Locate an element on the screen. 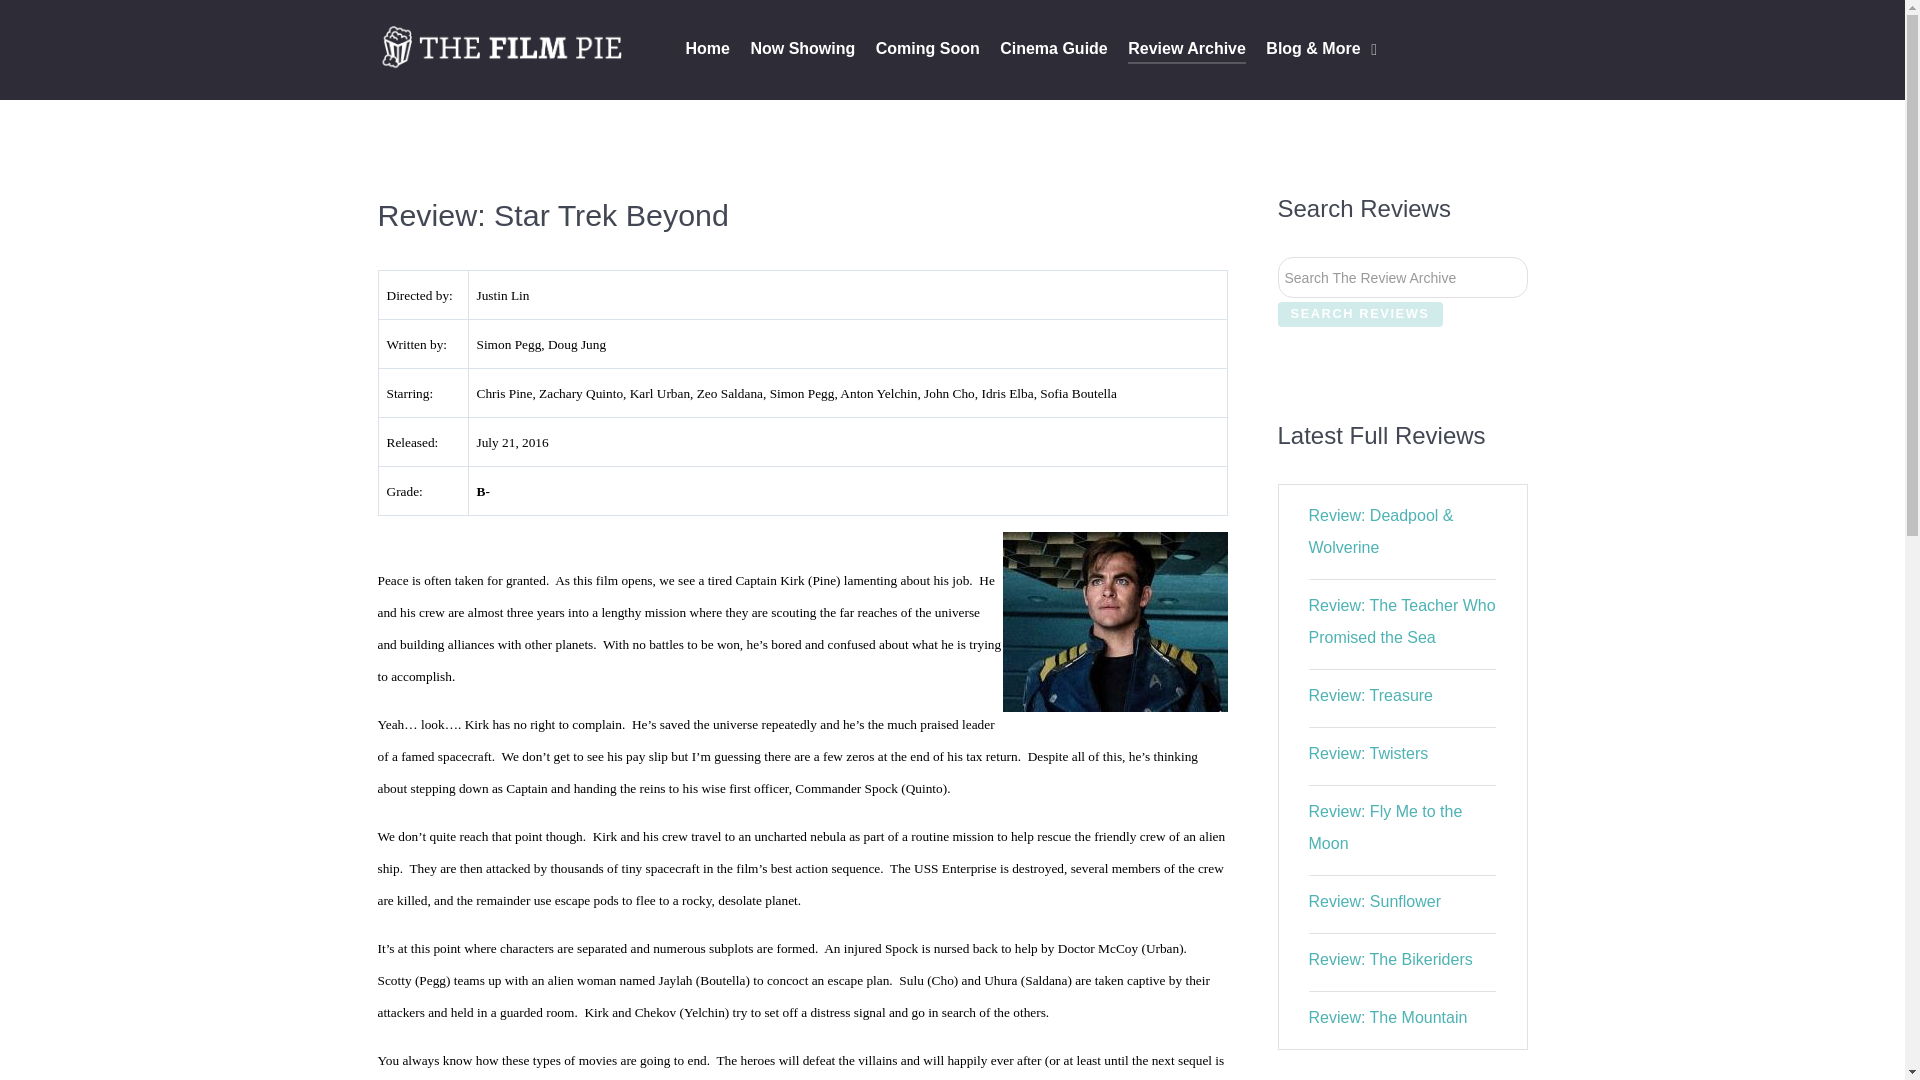 The image size is (1920, 1080). Star Trek Beyond is located at coordinates (1114, 622).